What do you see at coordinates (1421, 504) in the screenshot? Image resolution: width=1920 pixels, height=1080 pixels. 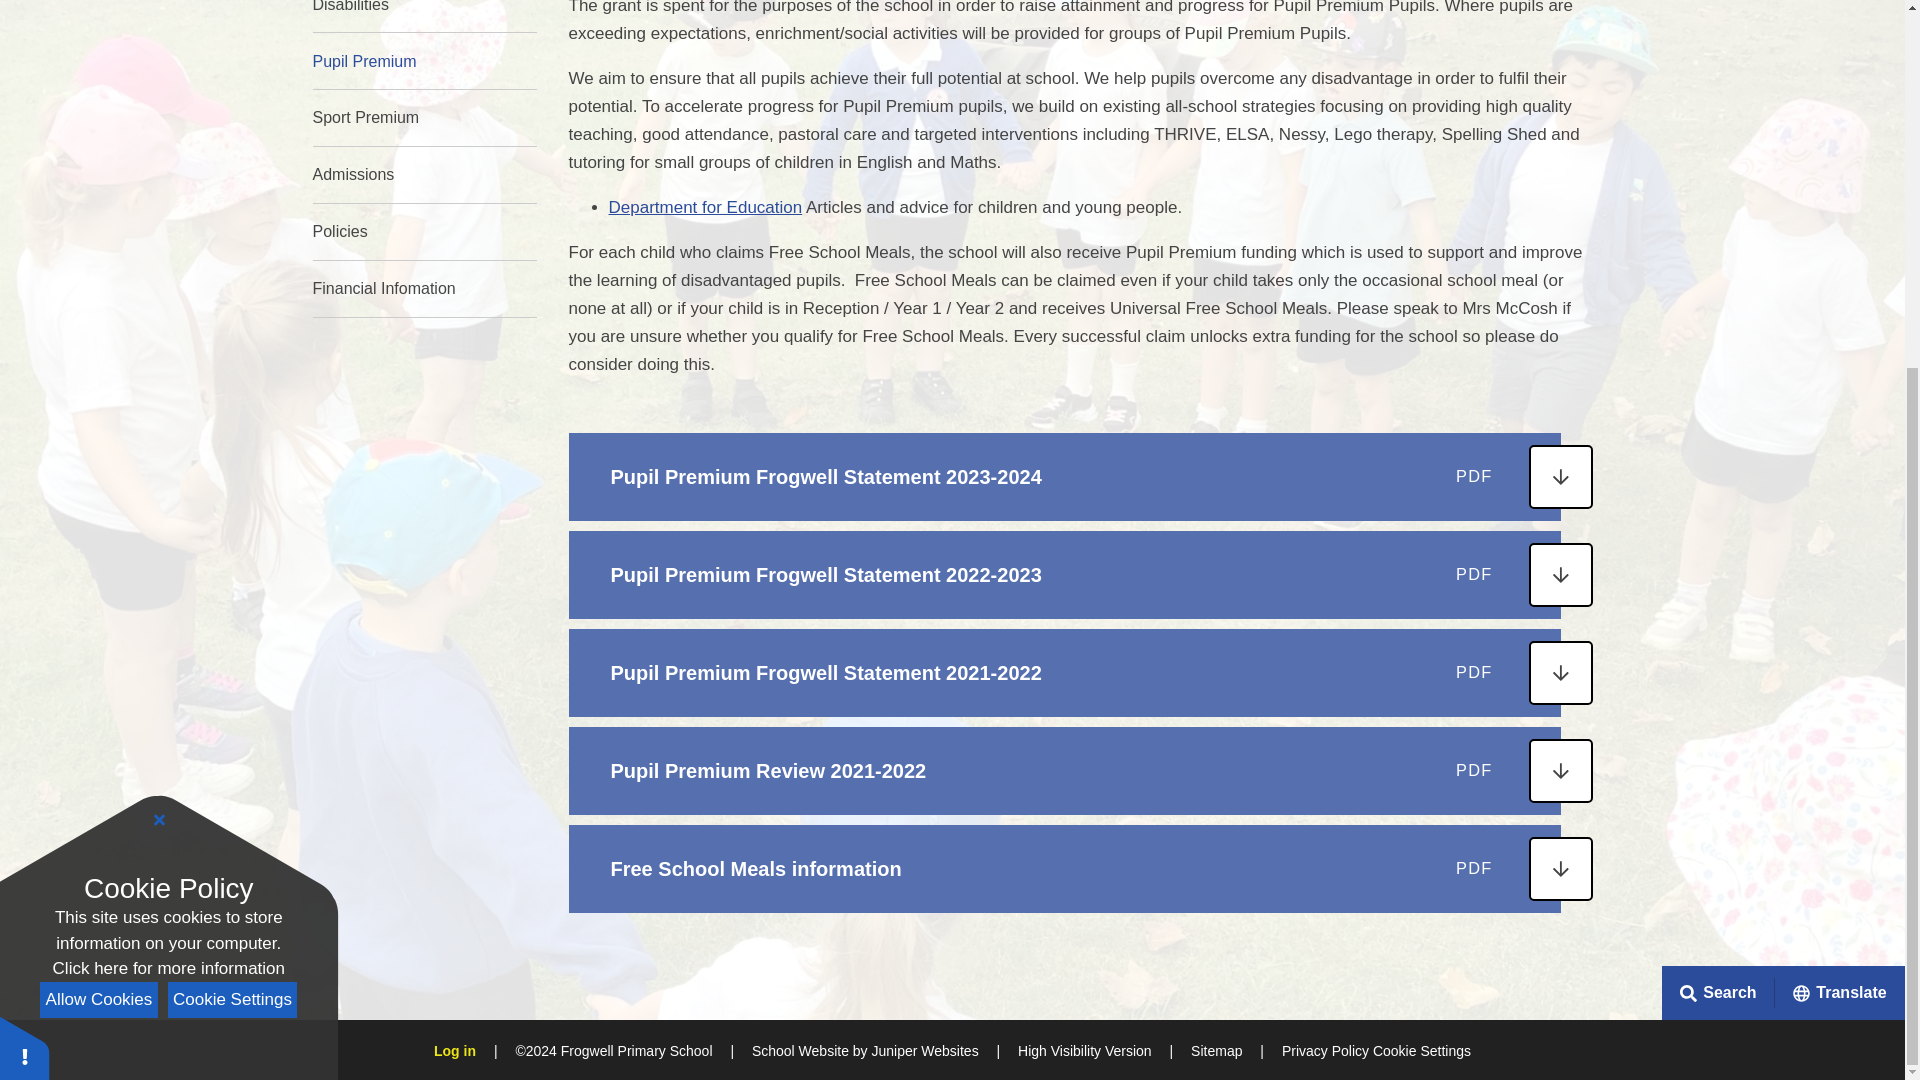 I see `Cookie Settings` at bounding box center [1421, 504].